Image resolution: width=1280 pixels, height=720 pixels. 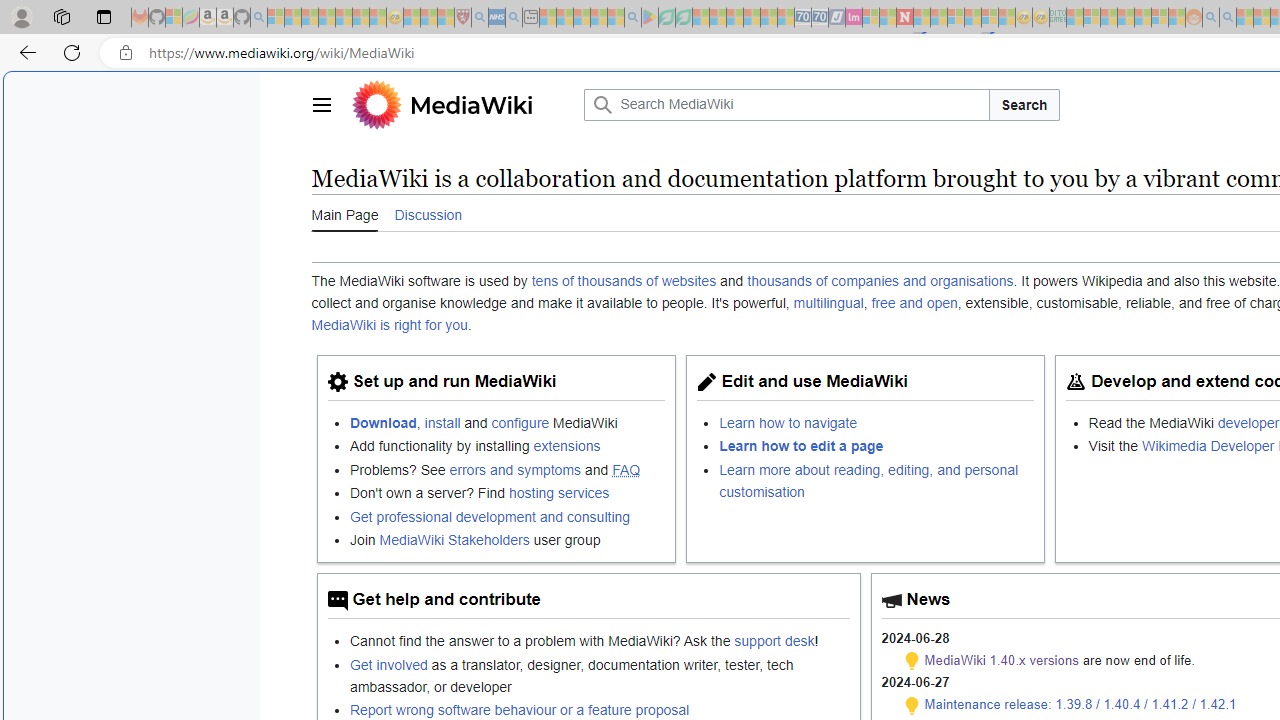 I want to click on Search MediaWiki, so click(x=786, y=104).